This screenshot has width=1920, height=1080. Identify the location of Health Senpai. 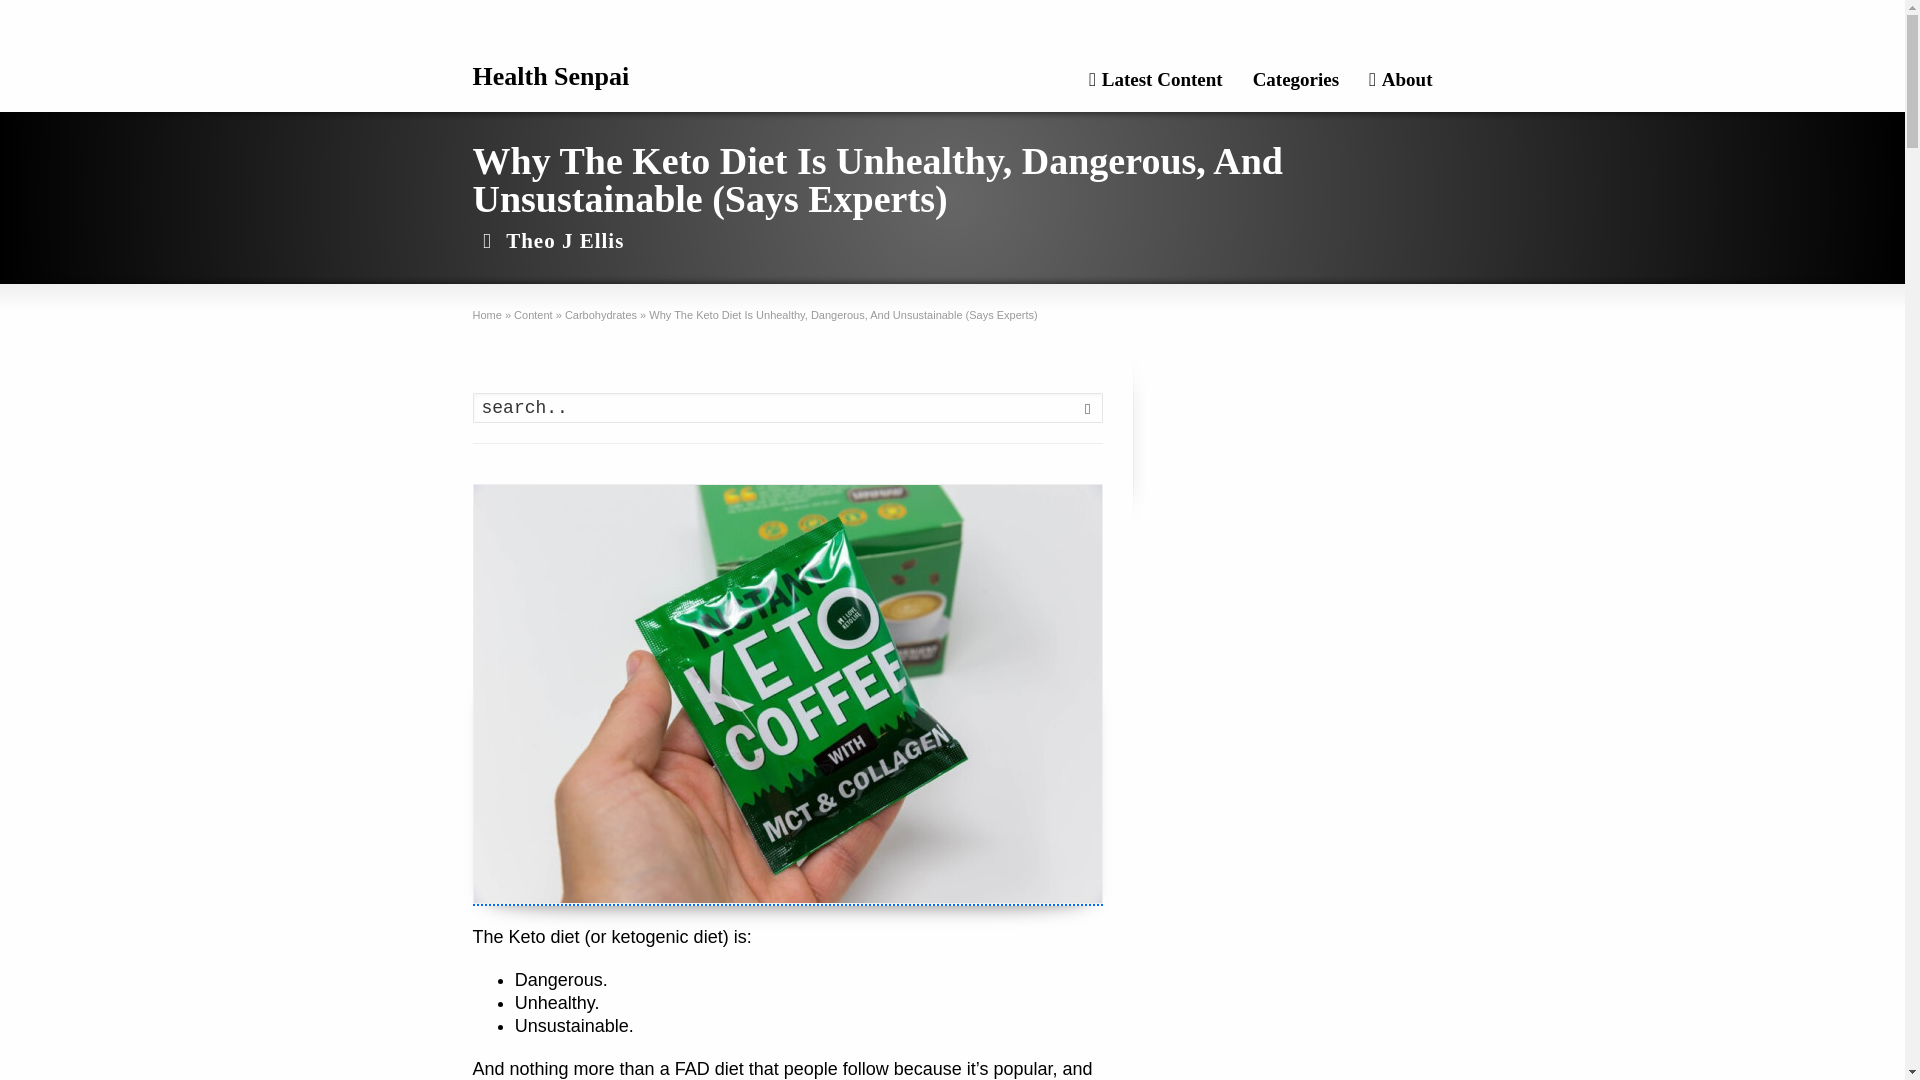
(550, 76).